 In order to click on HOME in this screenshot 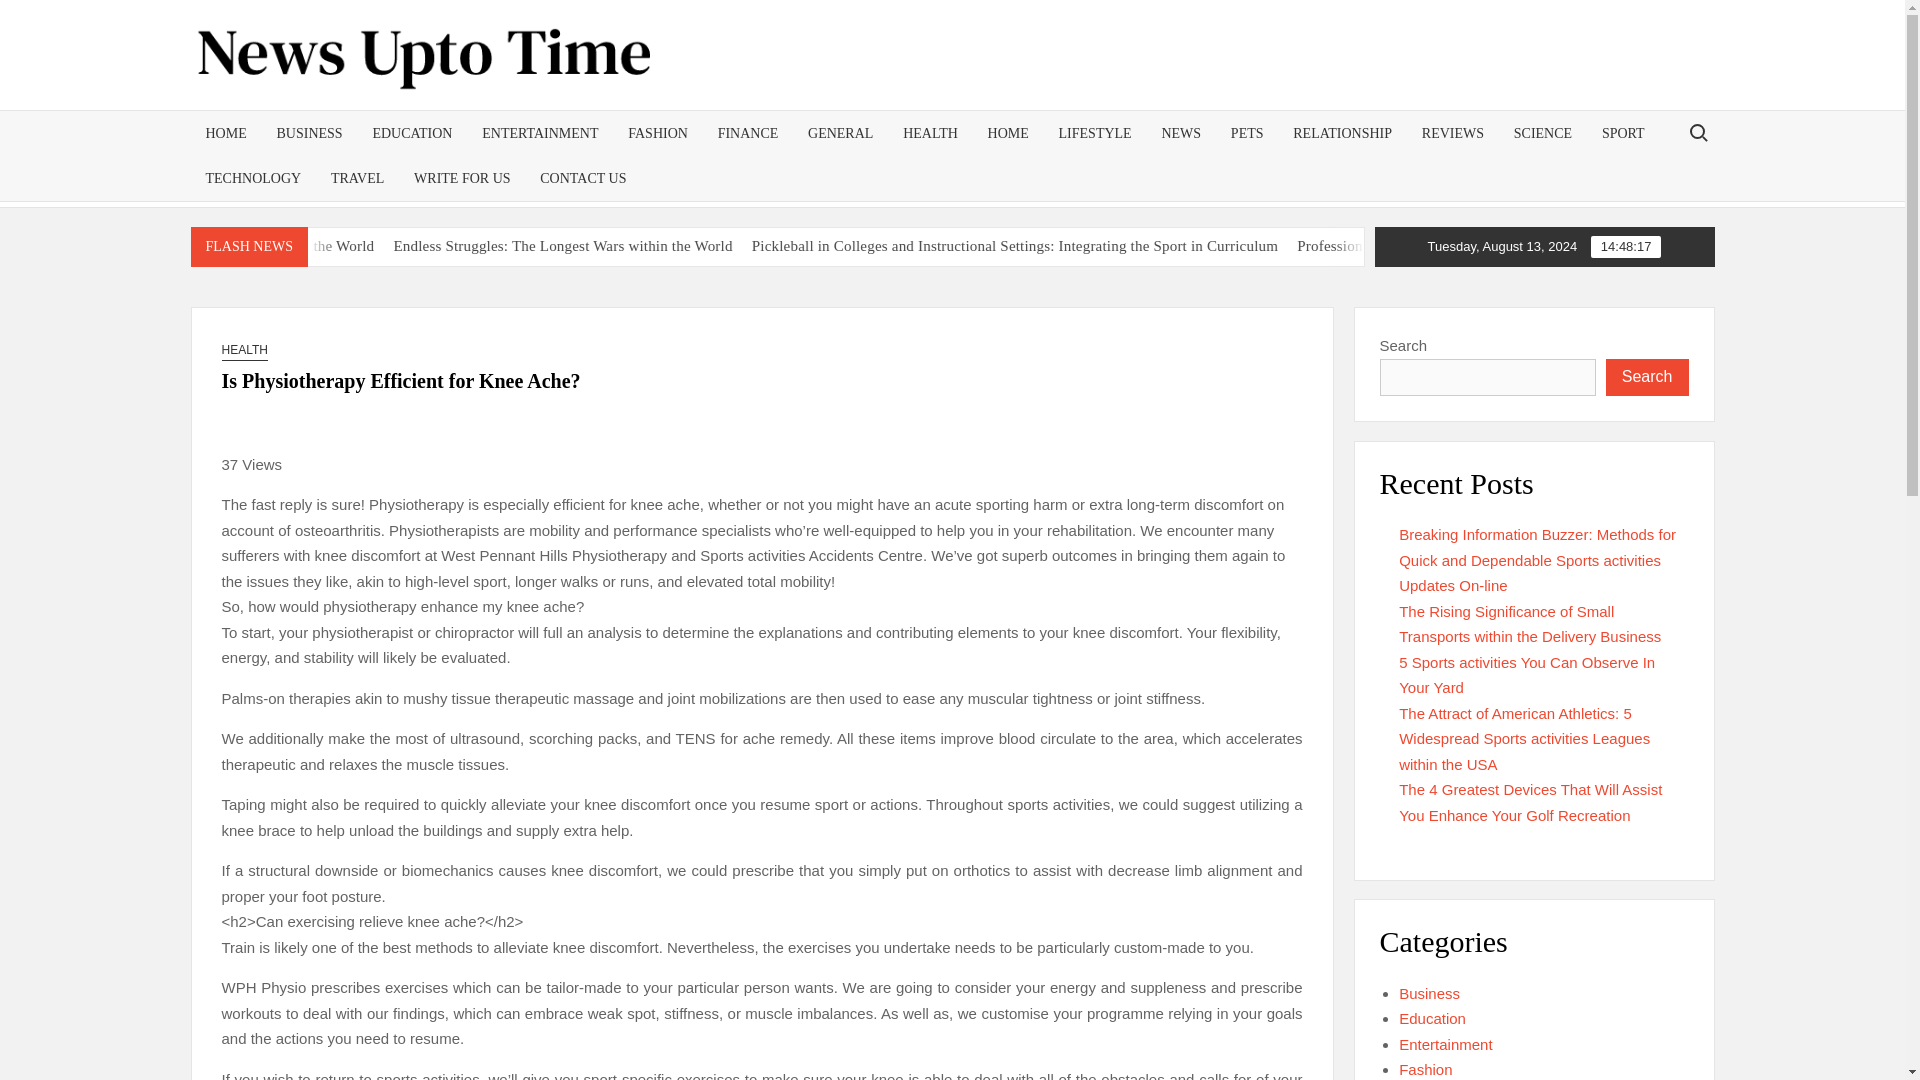, I will do `click(226, 133)`.